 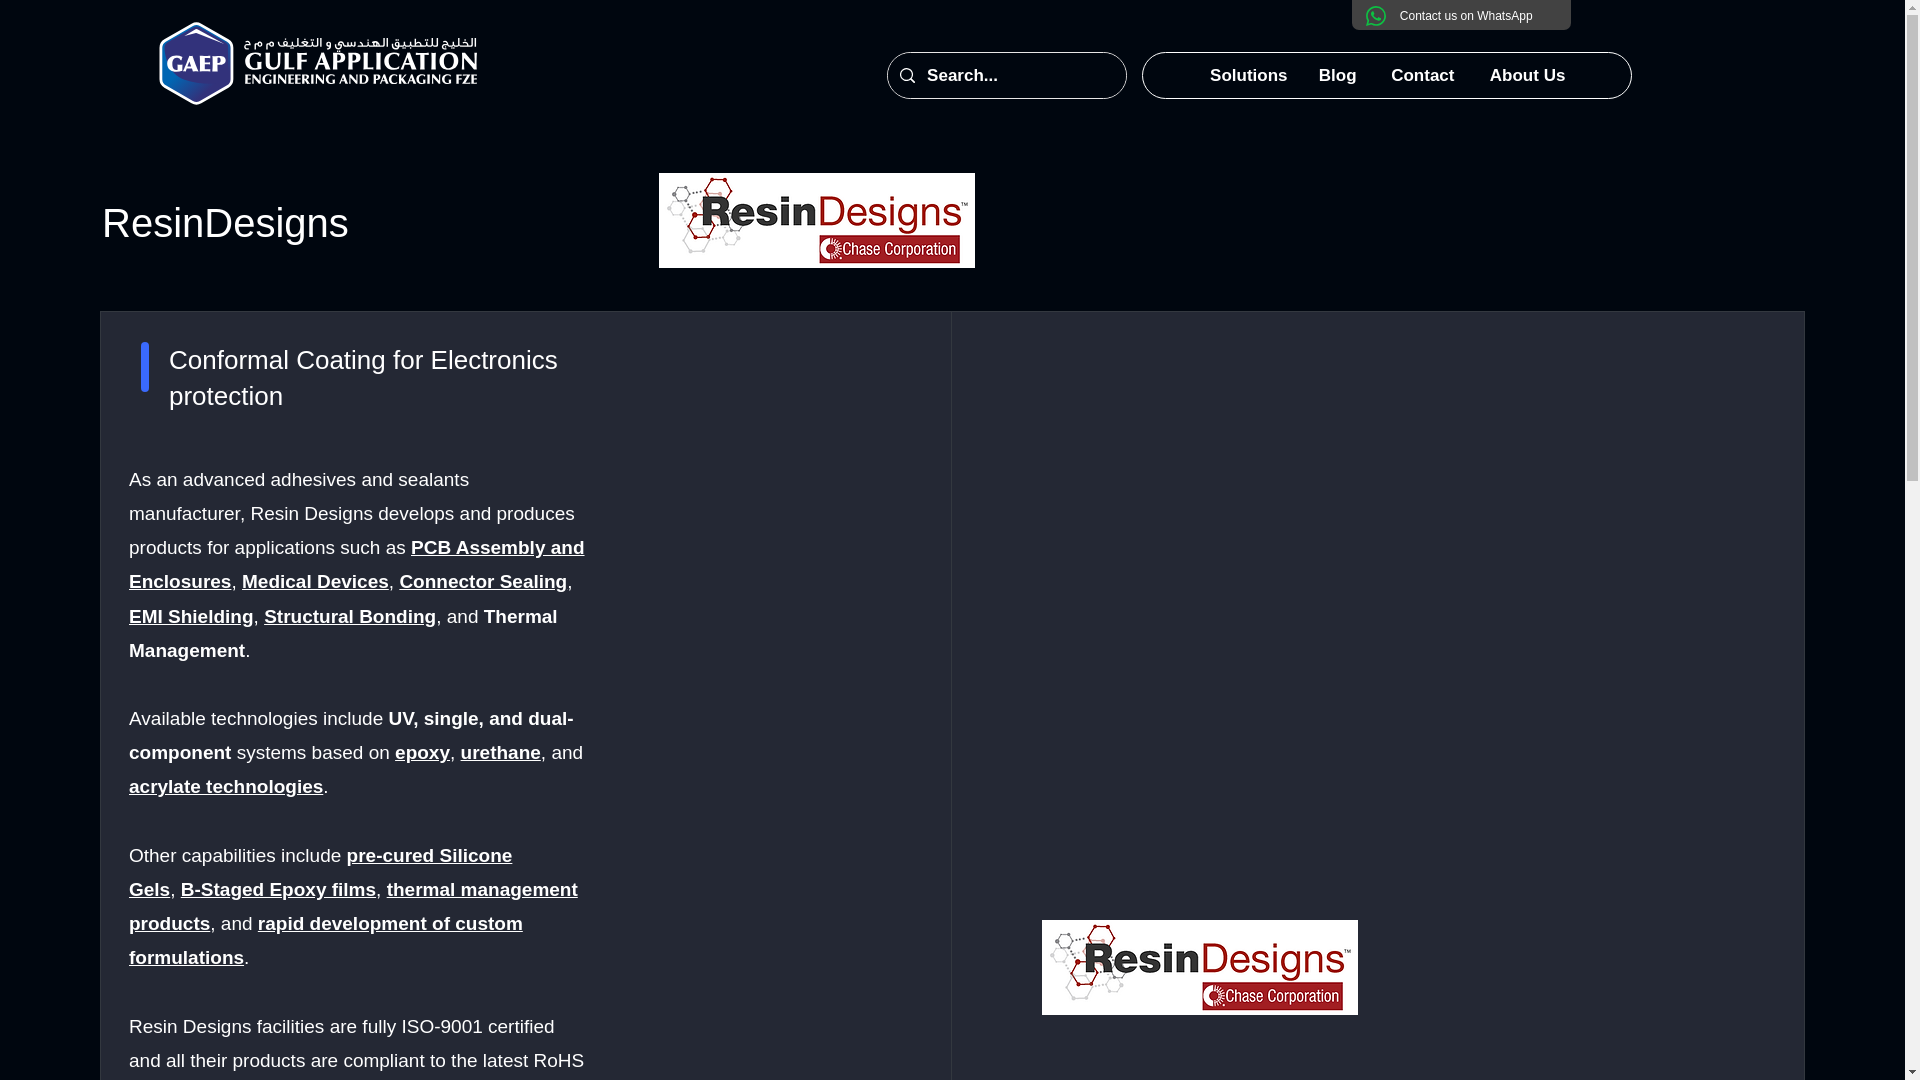 I want to click on Contact us on WhatsApp, so click(x=1466, y=15).